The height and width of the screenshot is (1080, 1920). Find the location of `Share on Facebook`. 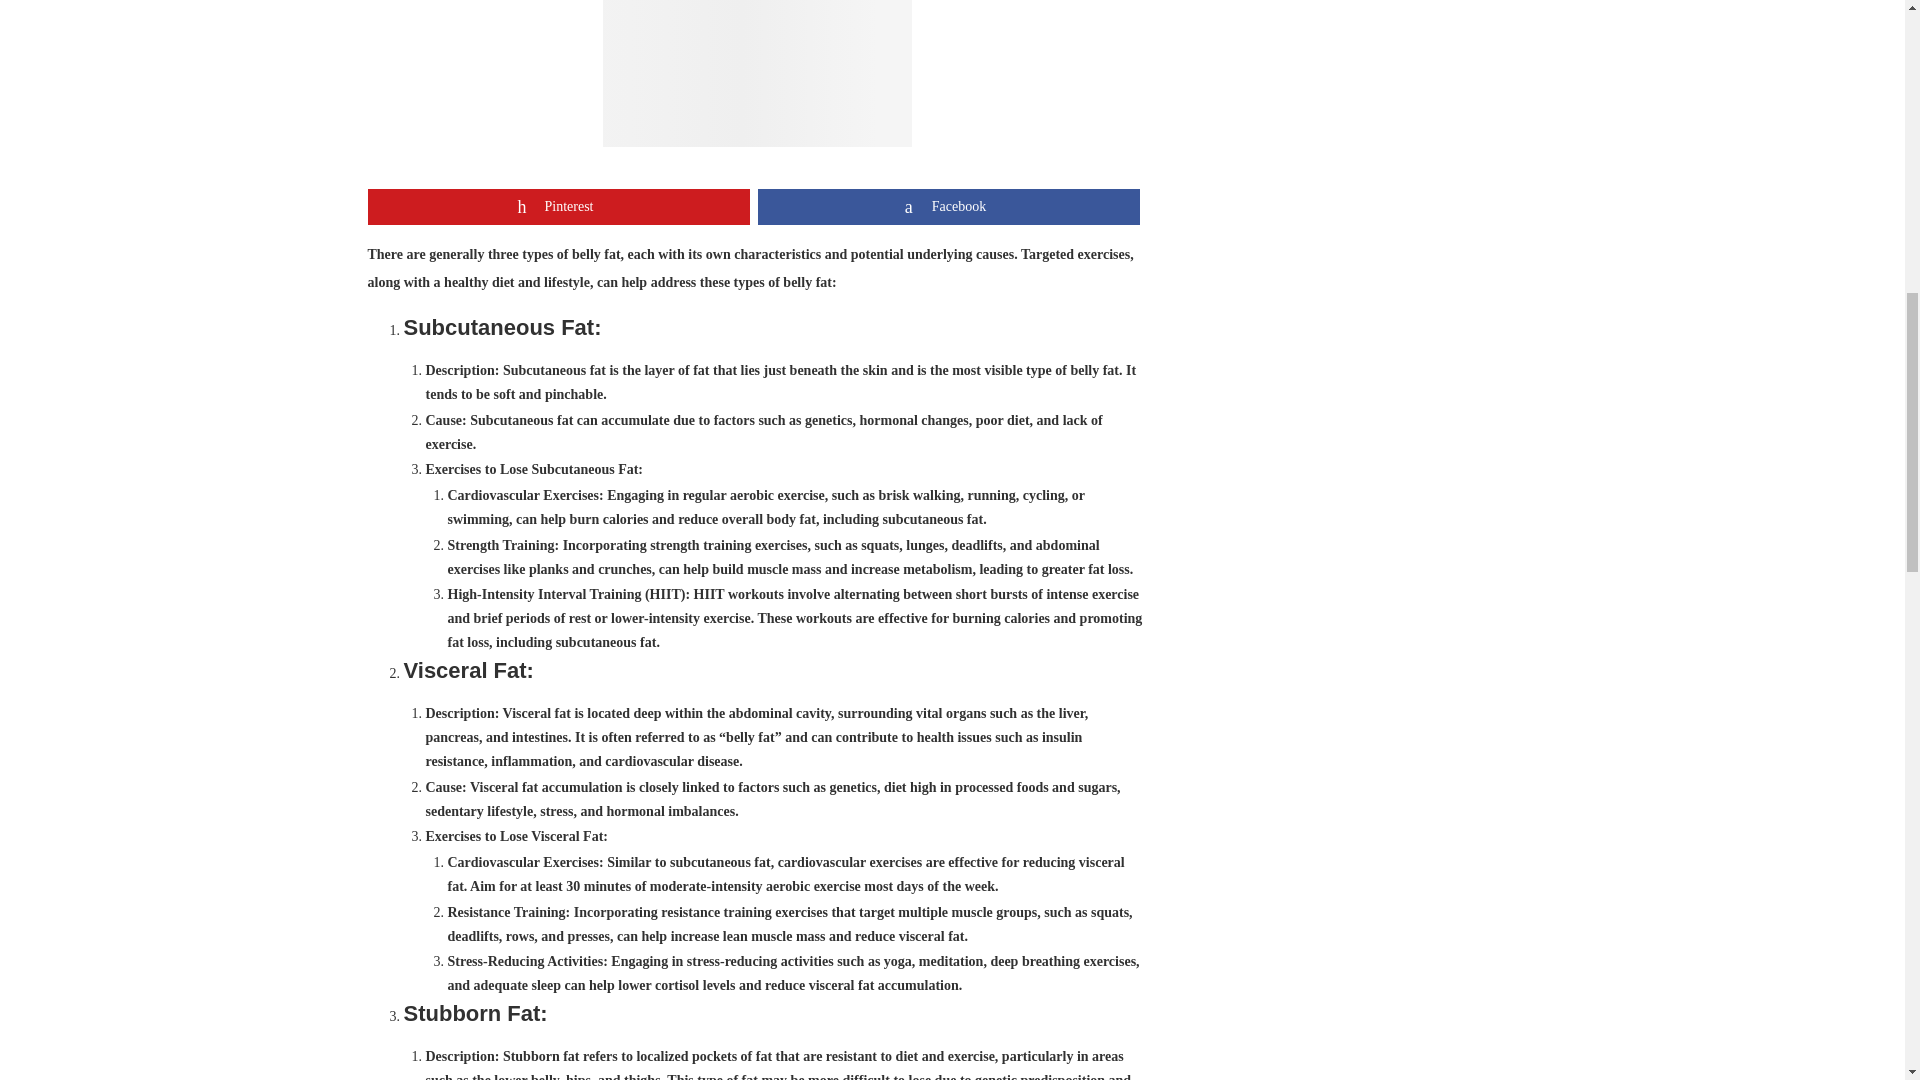

Share on Facebook is located at coordinates (949, 206).